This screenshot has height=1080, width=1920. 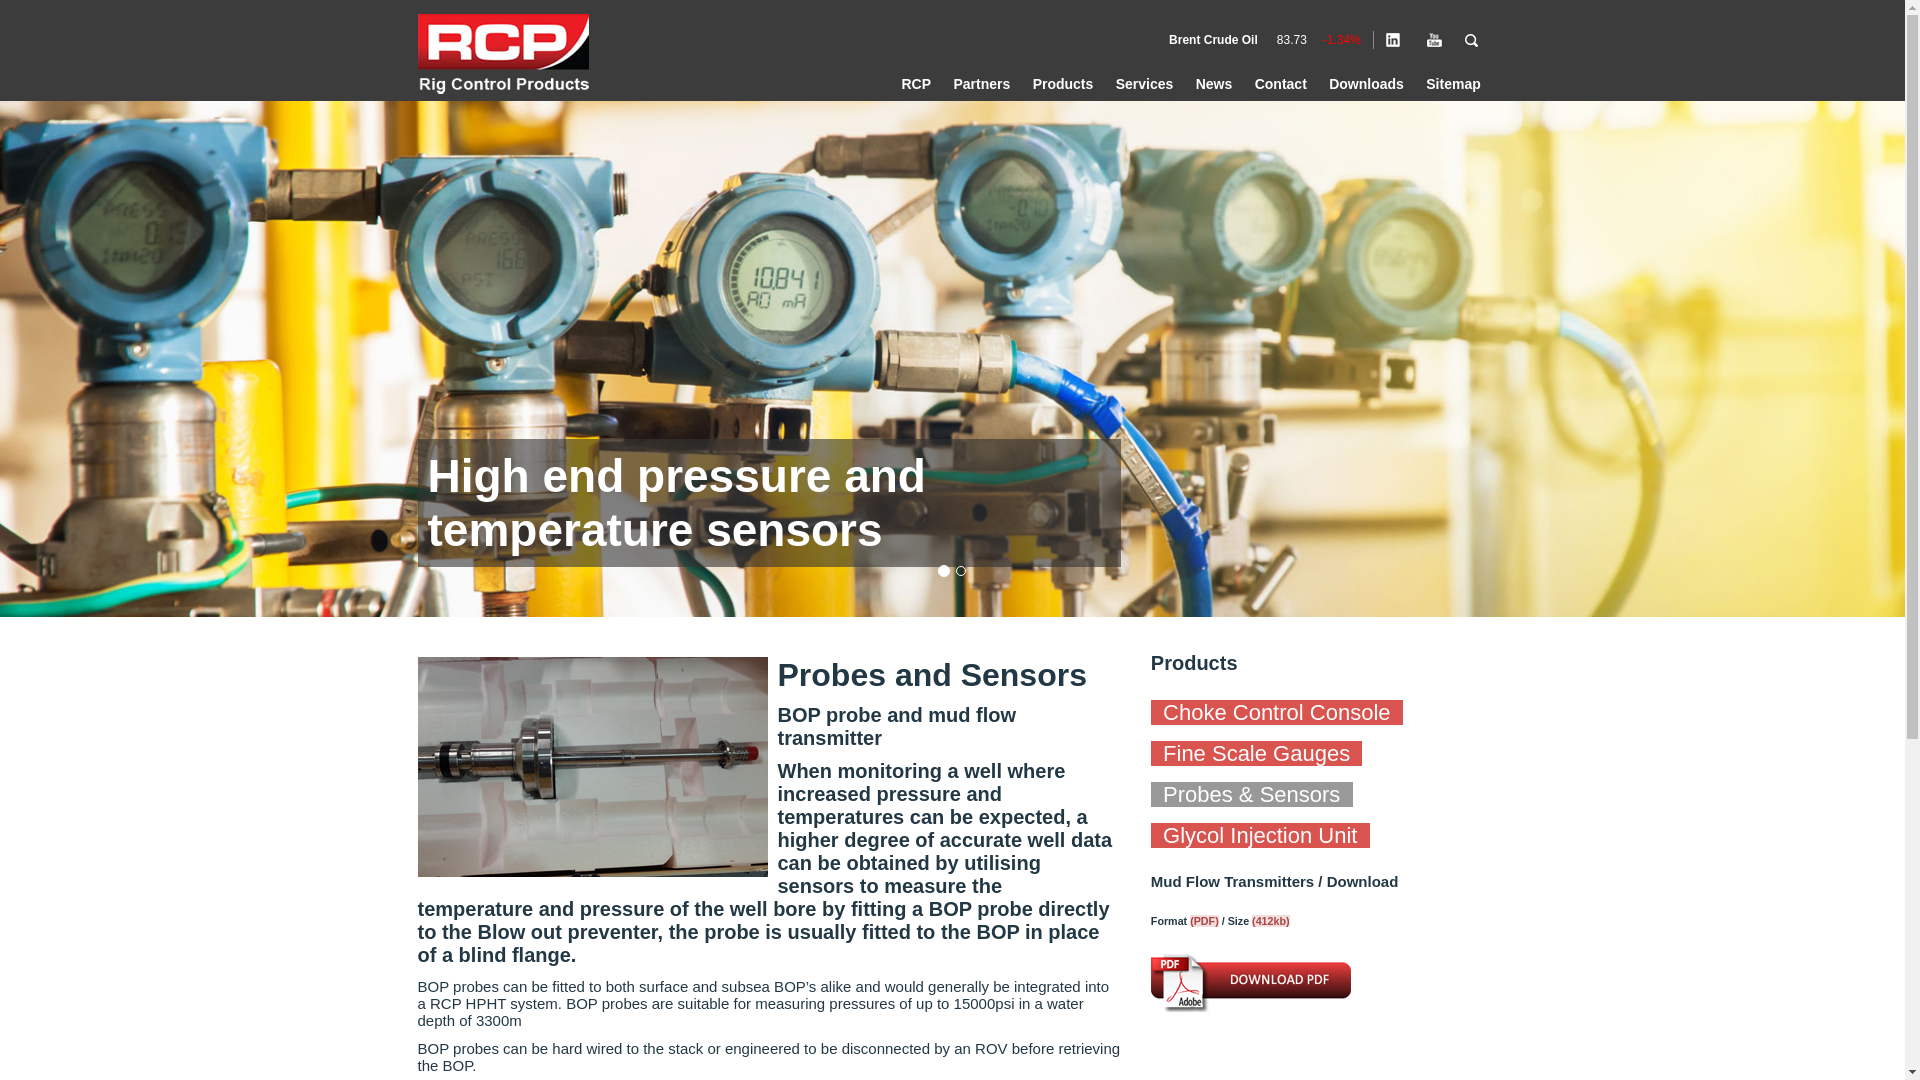 I want to click on Products, so click(x=1062, y=83).